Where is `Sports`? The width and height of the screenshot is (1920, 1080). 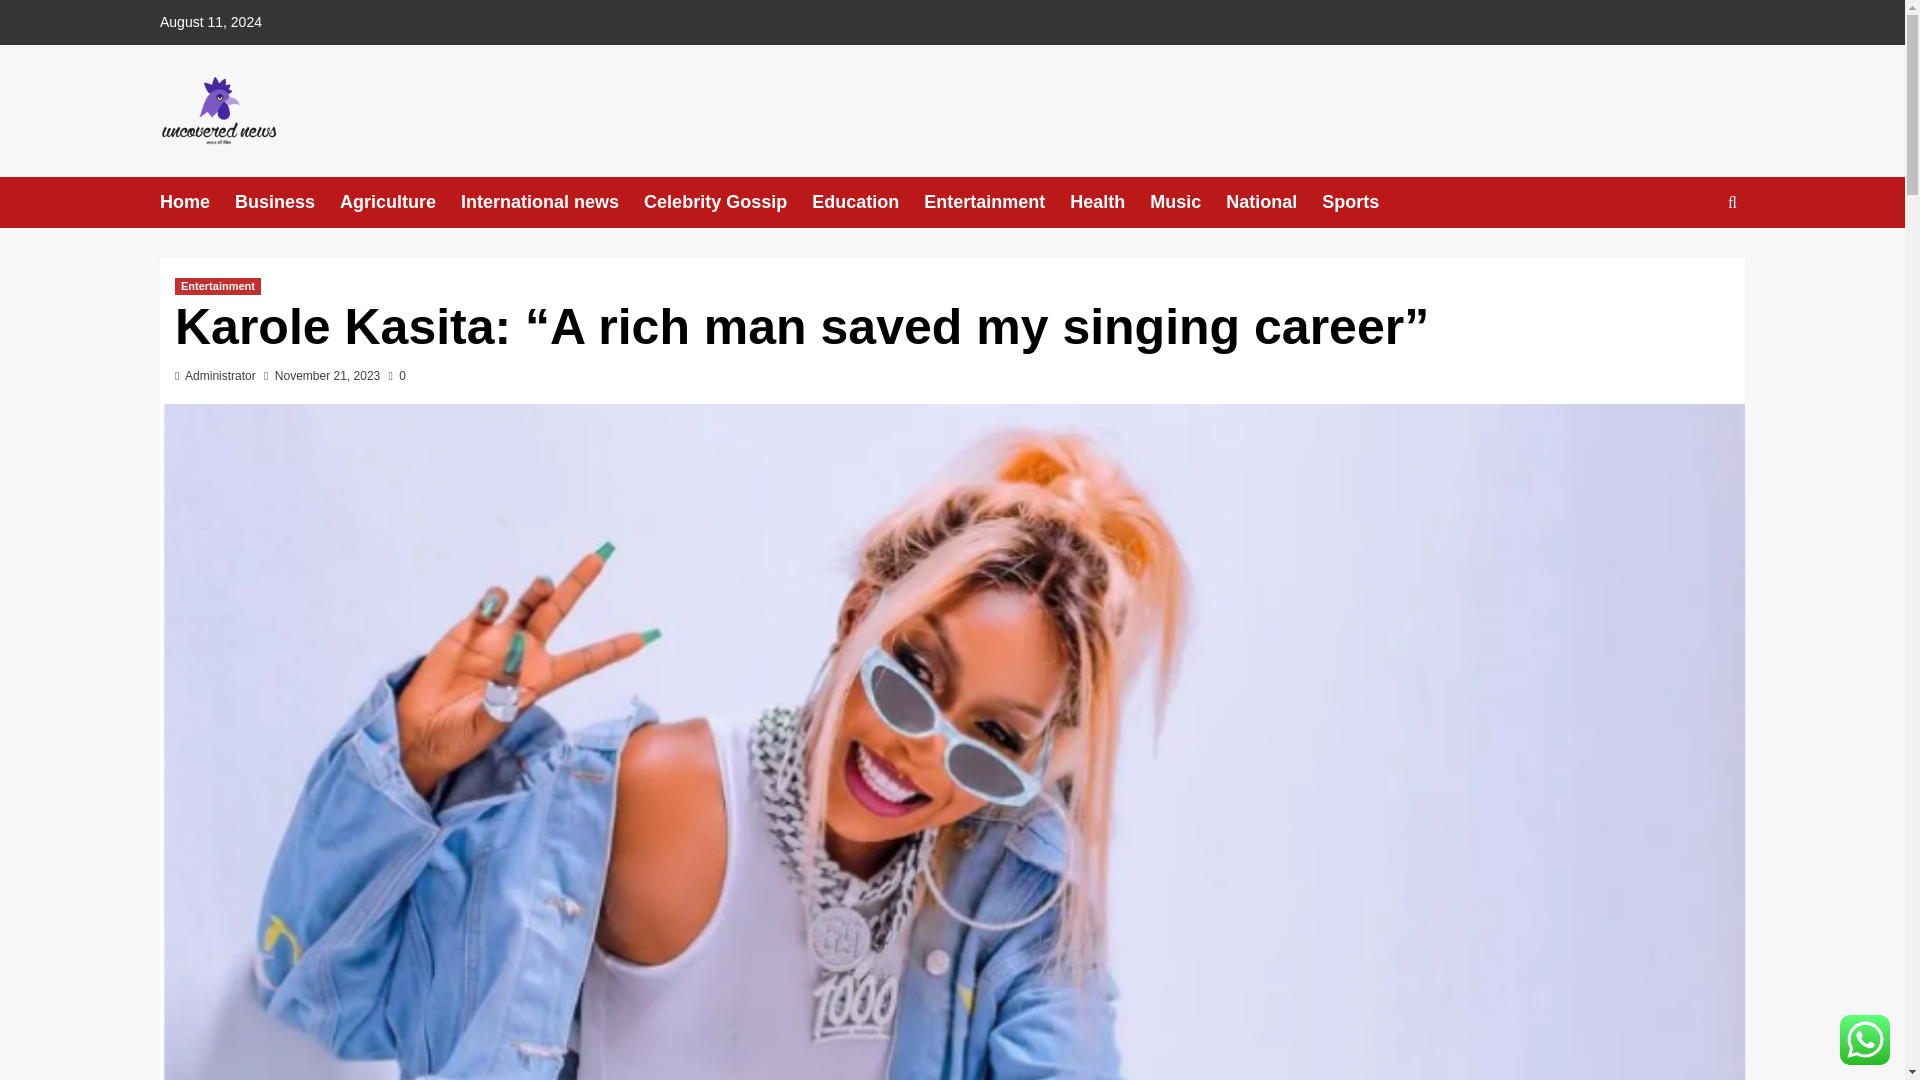
Sports is located at coordinates (1362, 202).